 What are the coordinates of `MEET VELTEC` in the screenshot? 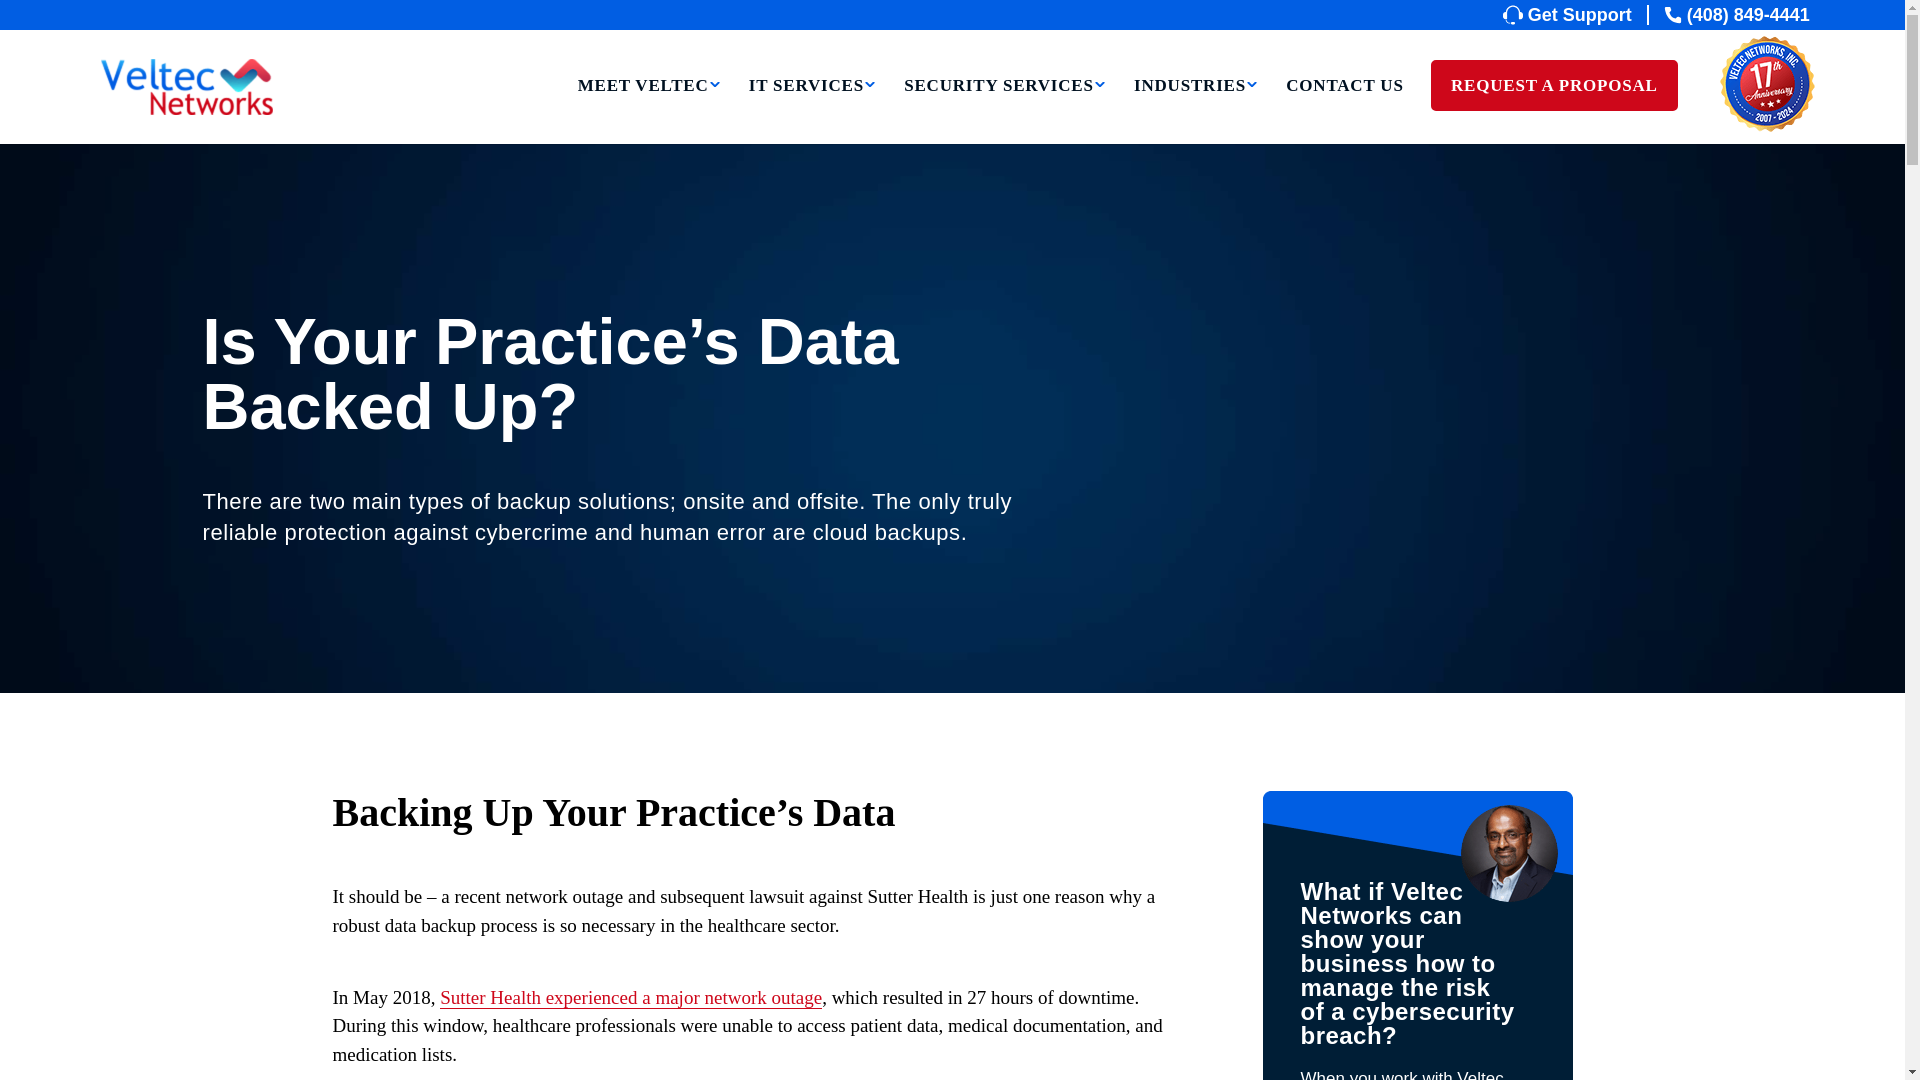 It's located at (649, 112).